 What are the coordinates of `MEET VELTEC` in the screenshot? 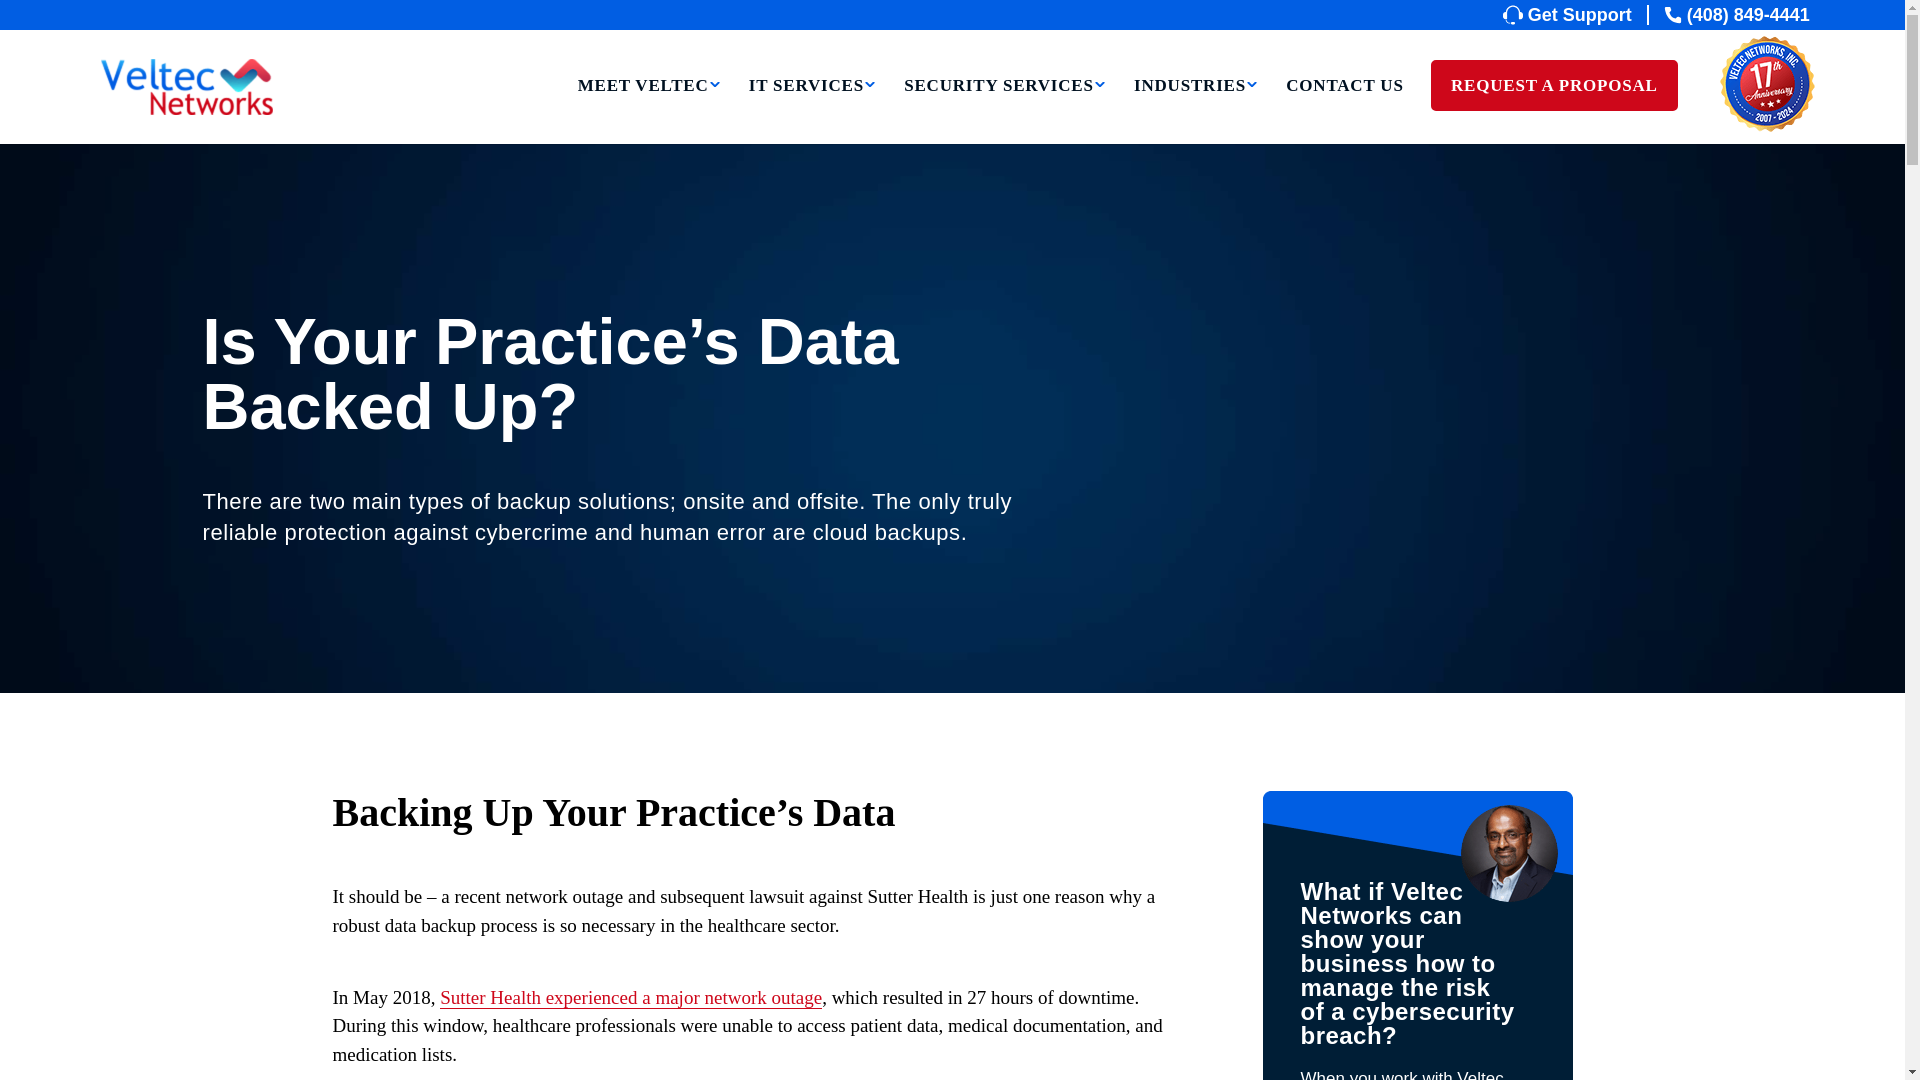 It's located at (649, 112).